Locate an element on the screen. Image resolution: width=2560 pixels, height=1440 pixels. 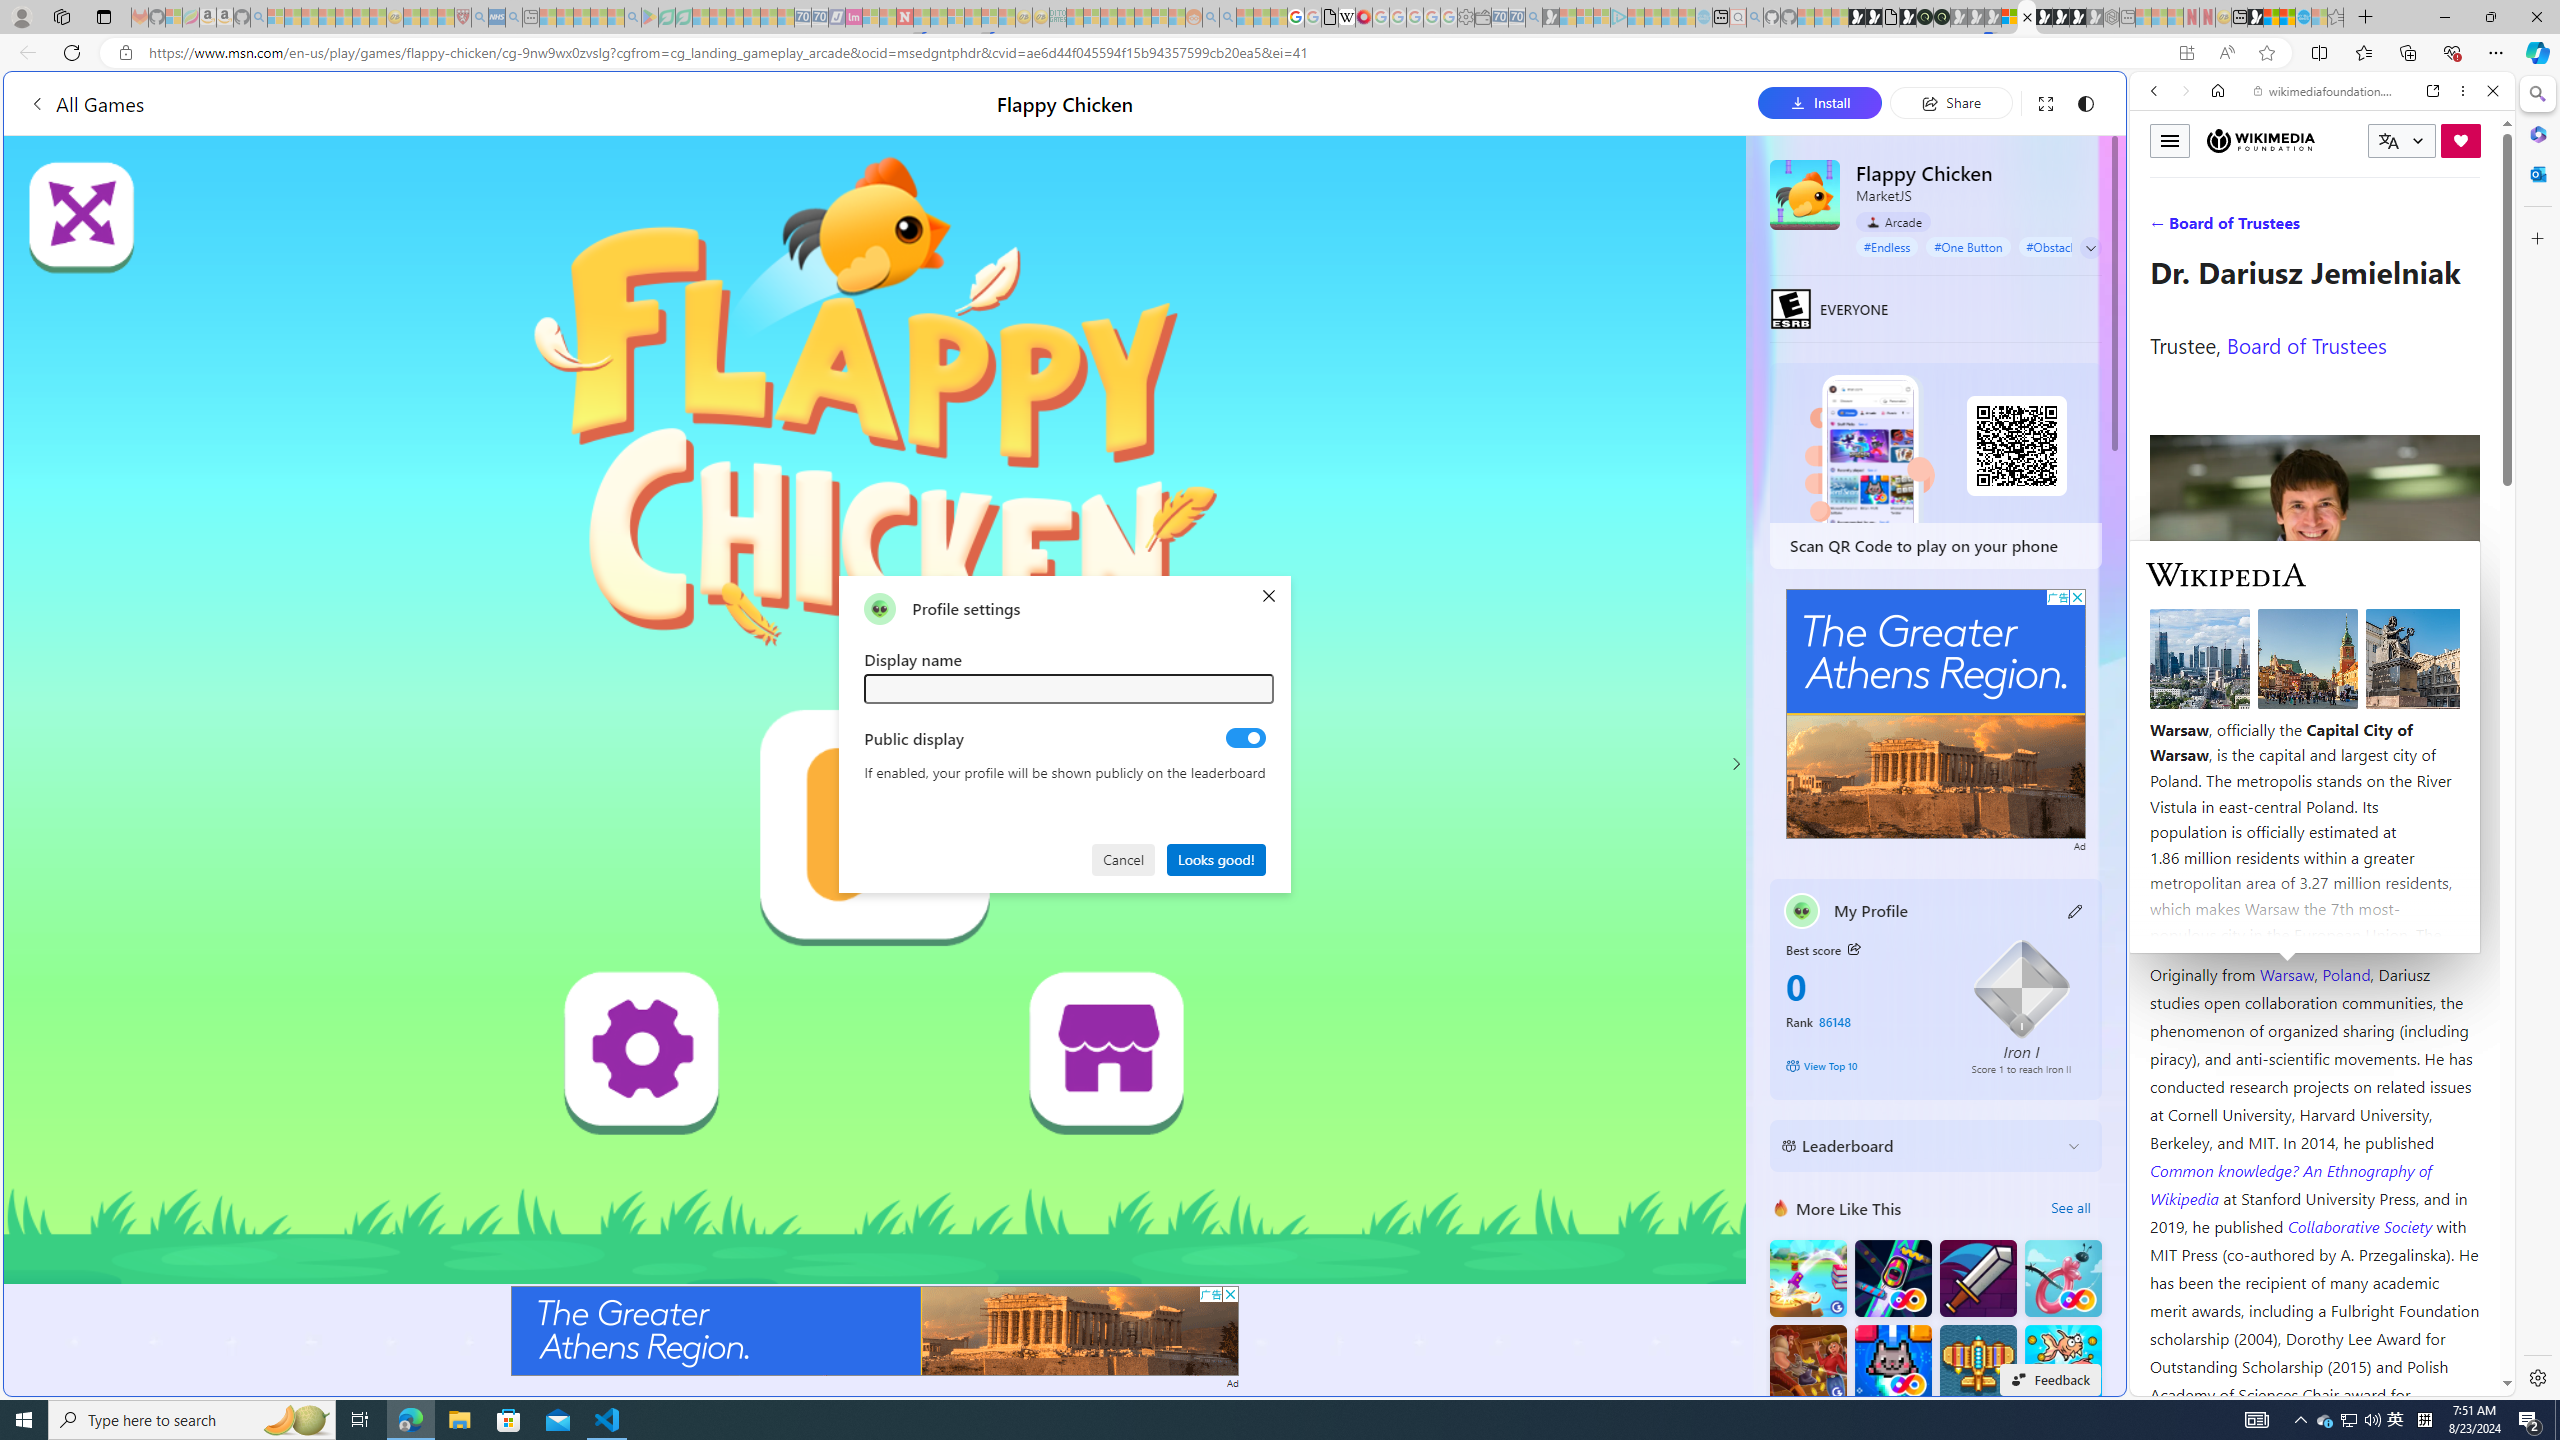
Robert H. Shmerling, MD - Harvard Health - Sleeping is located at coordinates (463, 17).